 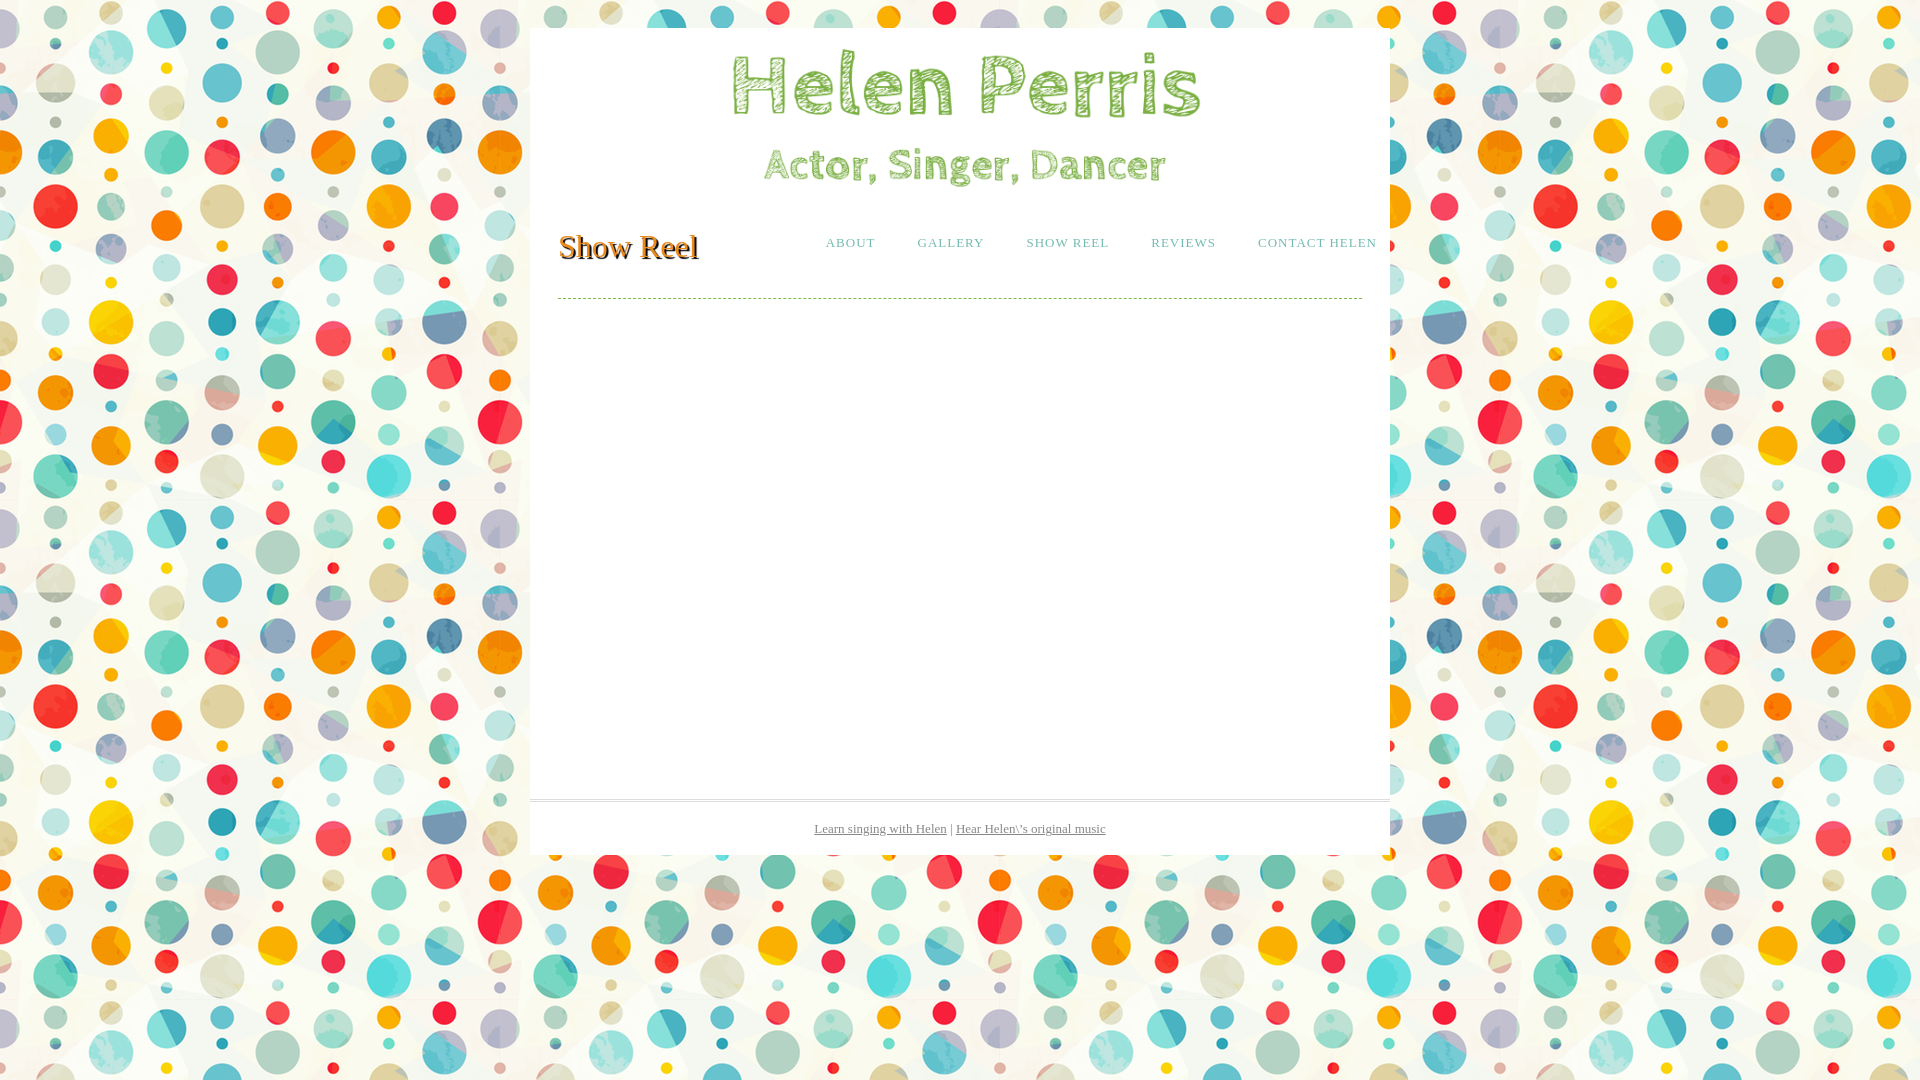 What do you see at coordinates (1318, 242) in the screenshot?
I see `CONTACT HELEN` at bounding box center [1318, 242].